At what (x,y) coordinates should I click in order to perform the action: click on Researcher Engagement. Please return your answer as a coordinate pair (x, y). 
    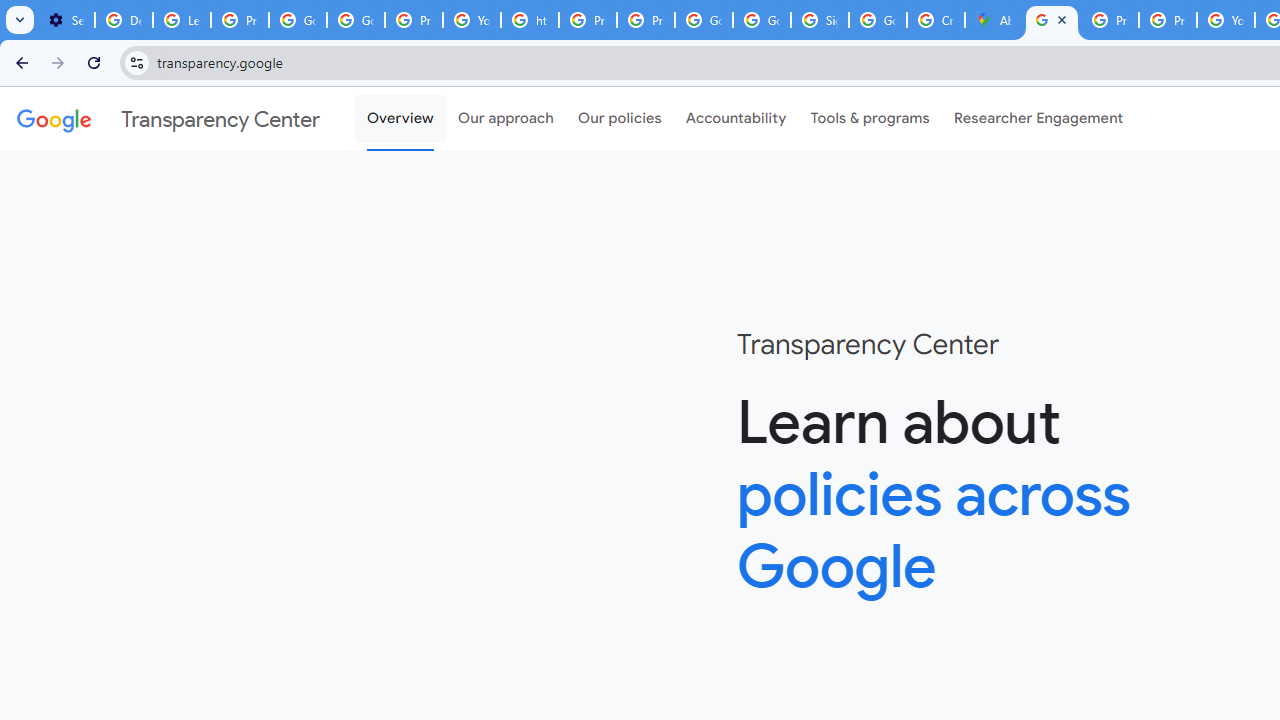
    Looking at the image, I should click on (1038, 119).